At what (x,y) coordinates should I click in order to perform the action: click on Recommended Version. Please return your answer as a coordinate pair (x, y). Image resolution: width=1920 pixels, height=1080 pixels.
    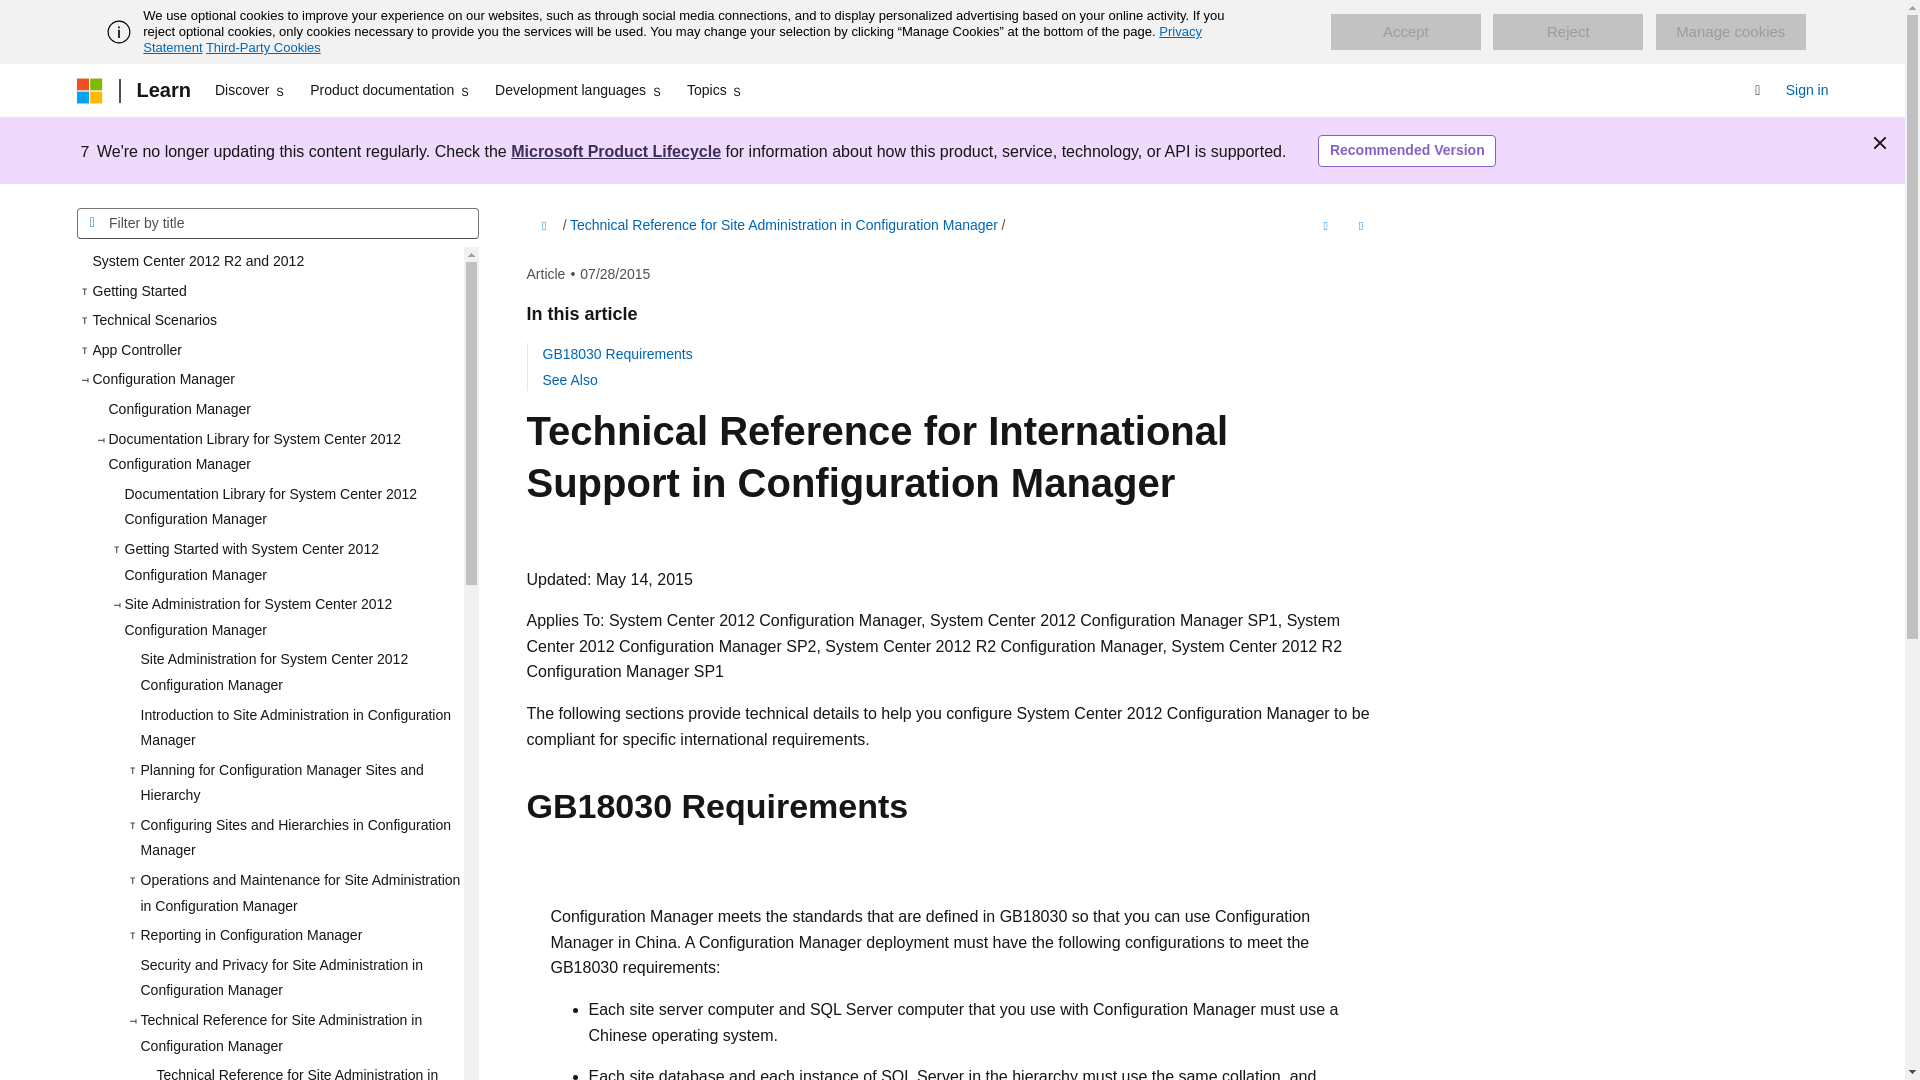
    Looking at the image, I should click on (1406, 151).